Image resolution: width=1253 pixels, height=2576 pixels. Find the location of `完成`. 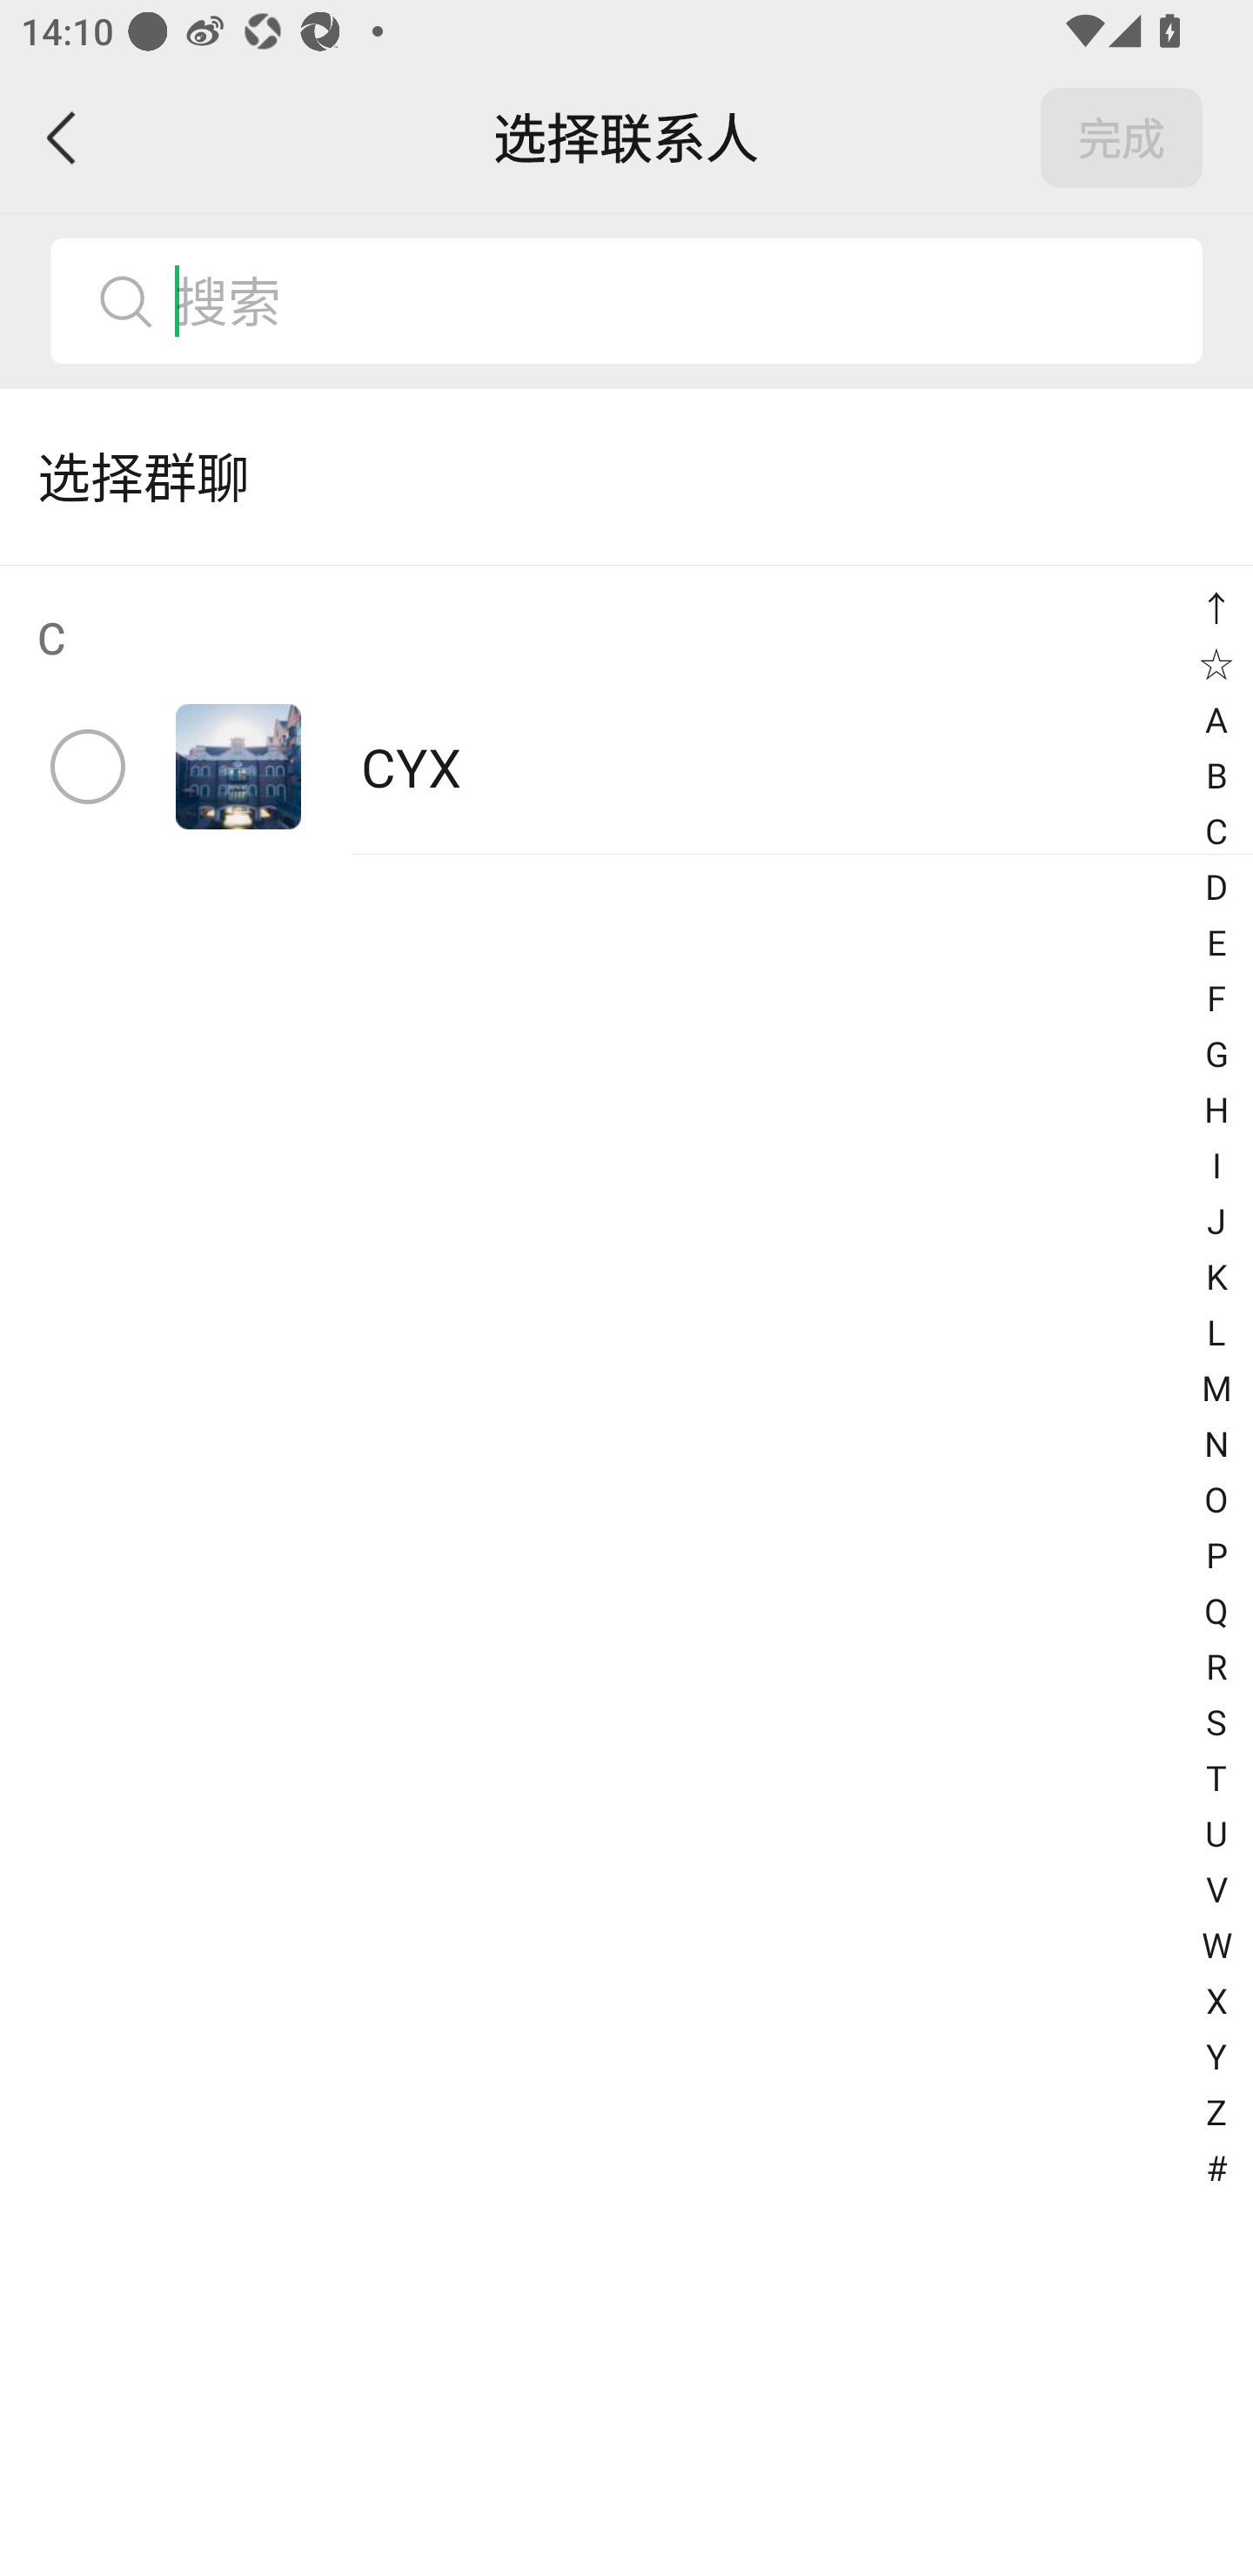

完成 is located at coordinates (1122, 138).